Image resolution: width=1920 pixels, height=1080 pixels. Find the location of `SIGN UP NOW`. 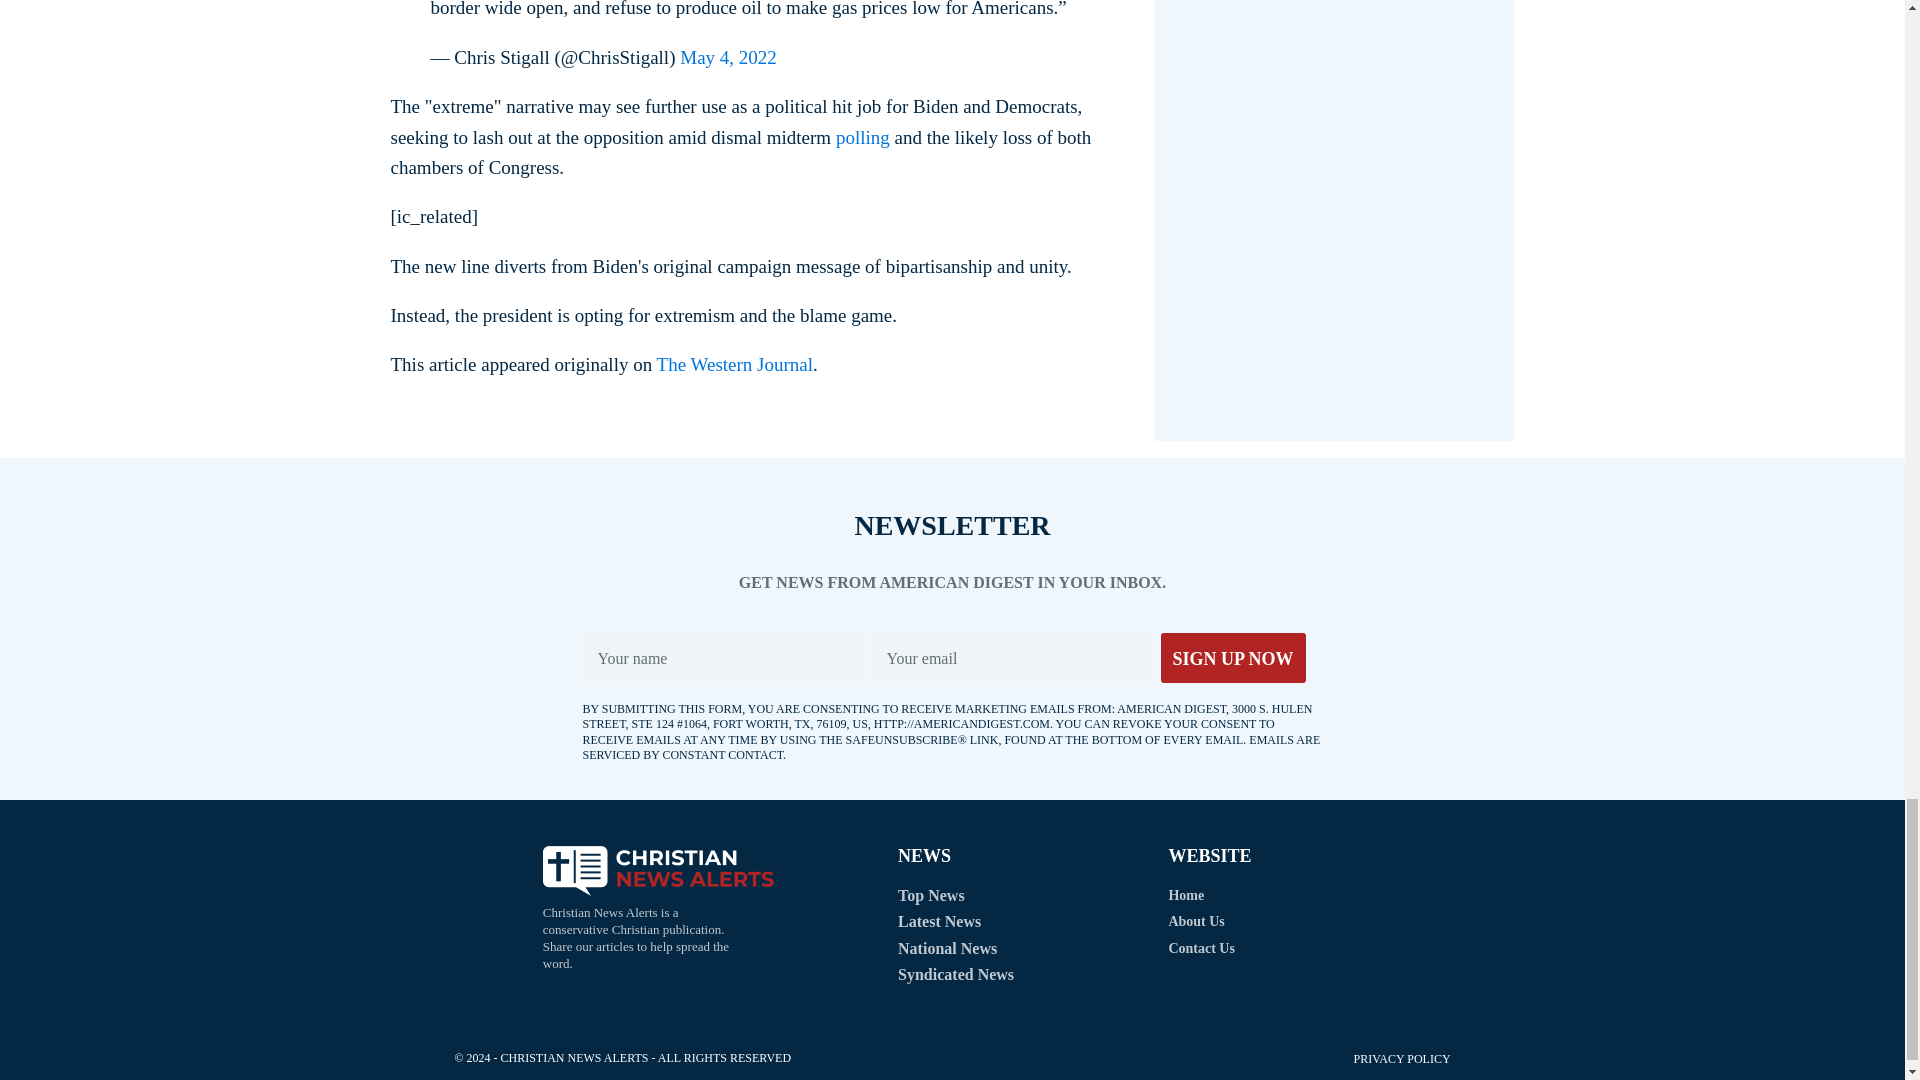

SIGN UP NOW is located at coordinates (1232, 657).